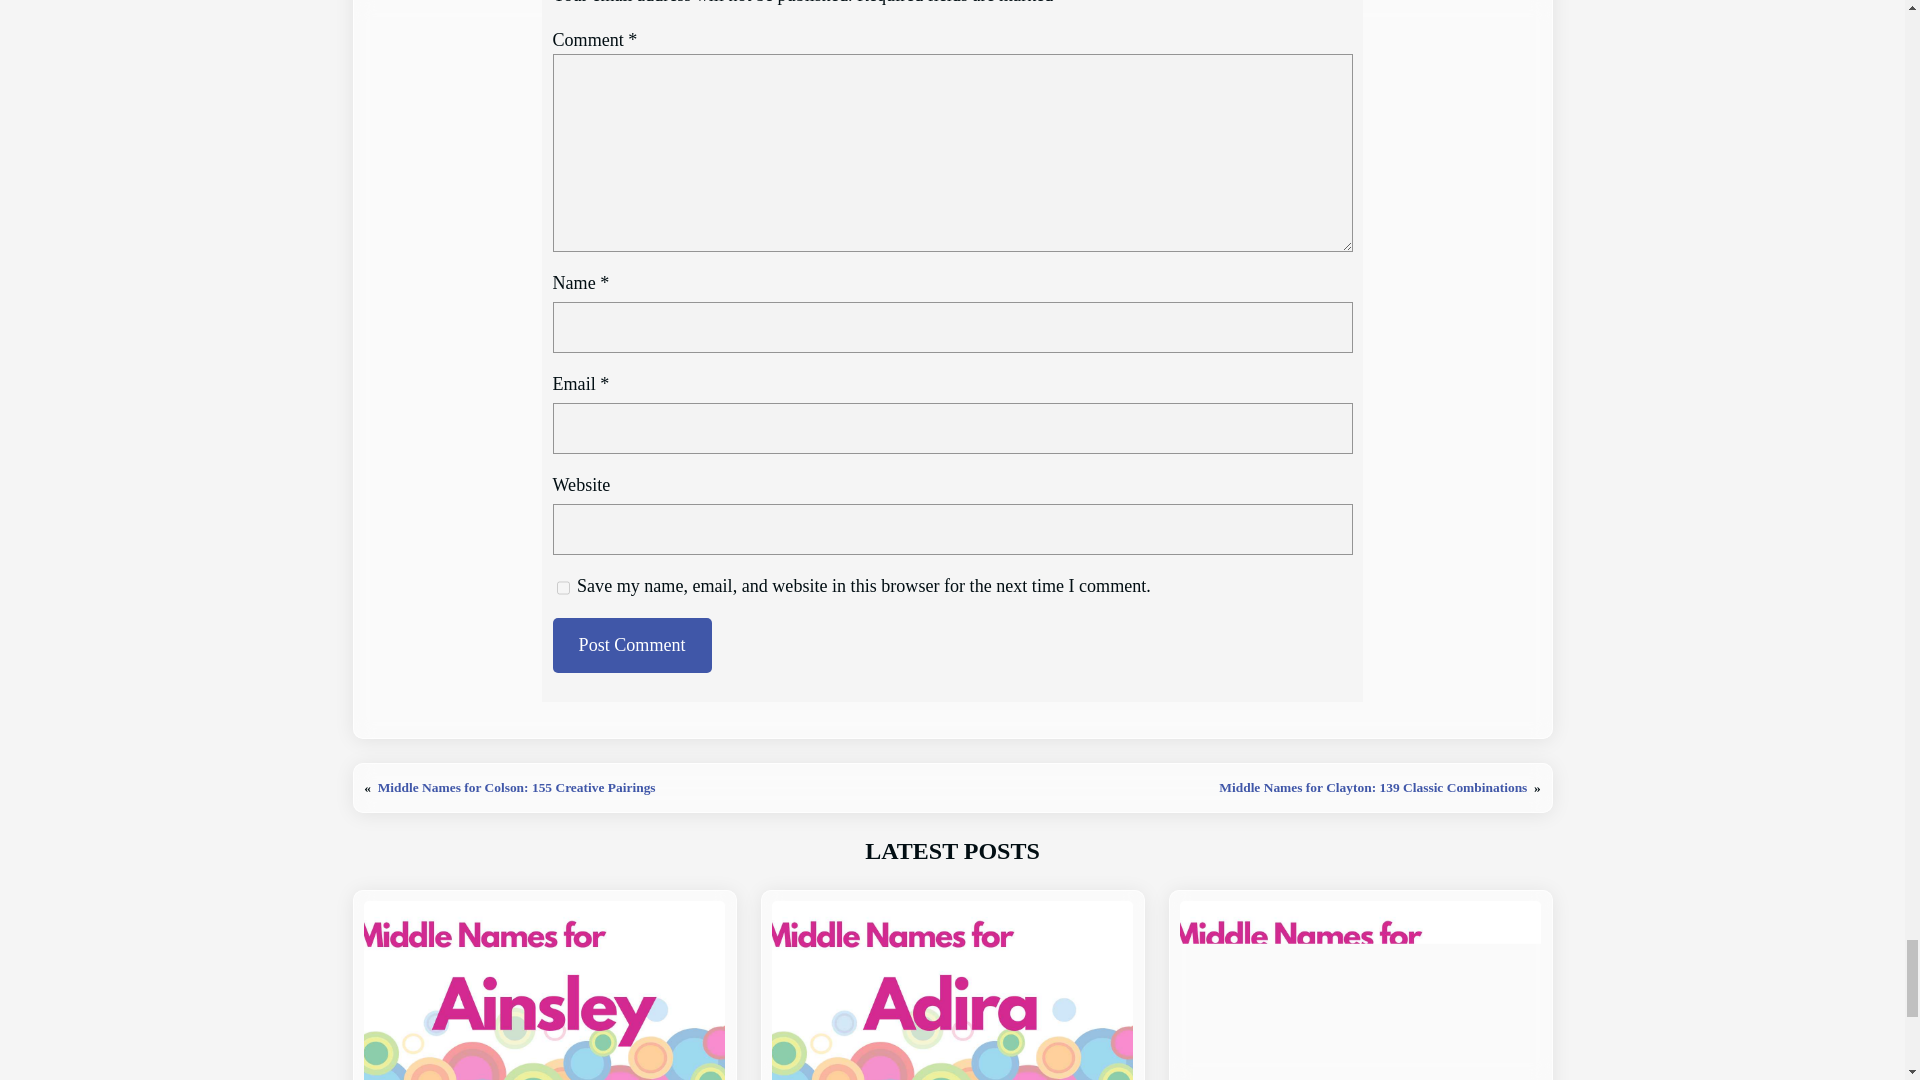  Describe the element at coordinates (1372, 786) in the screenshot. I see `Middle Names for Clayton: 139 Classic Combinations` at that location.